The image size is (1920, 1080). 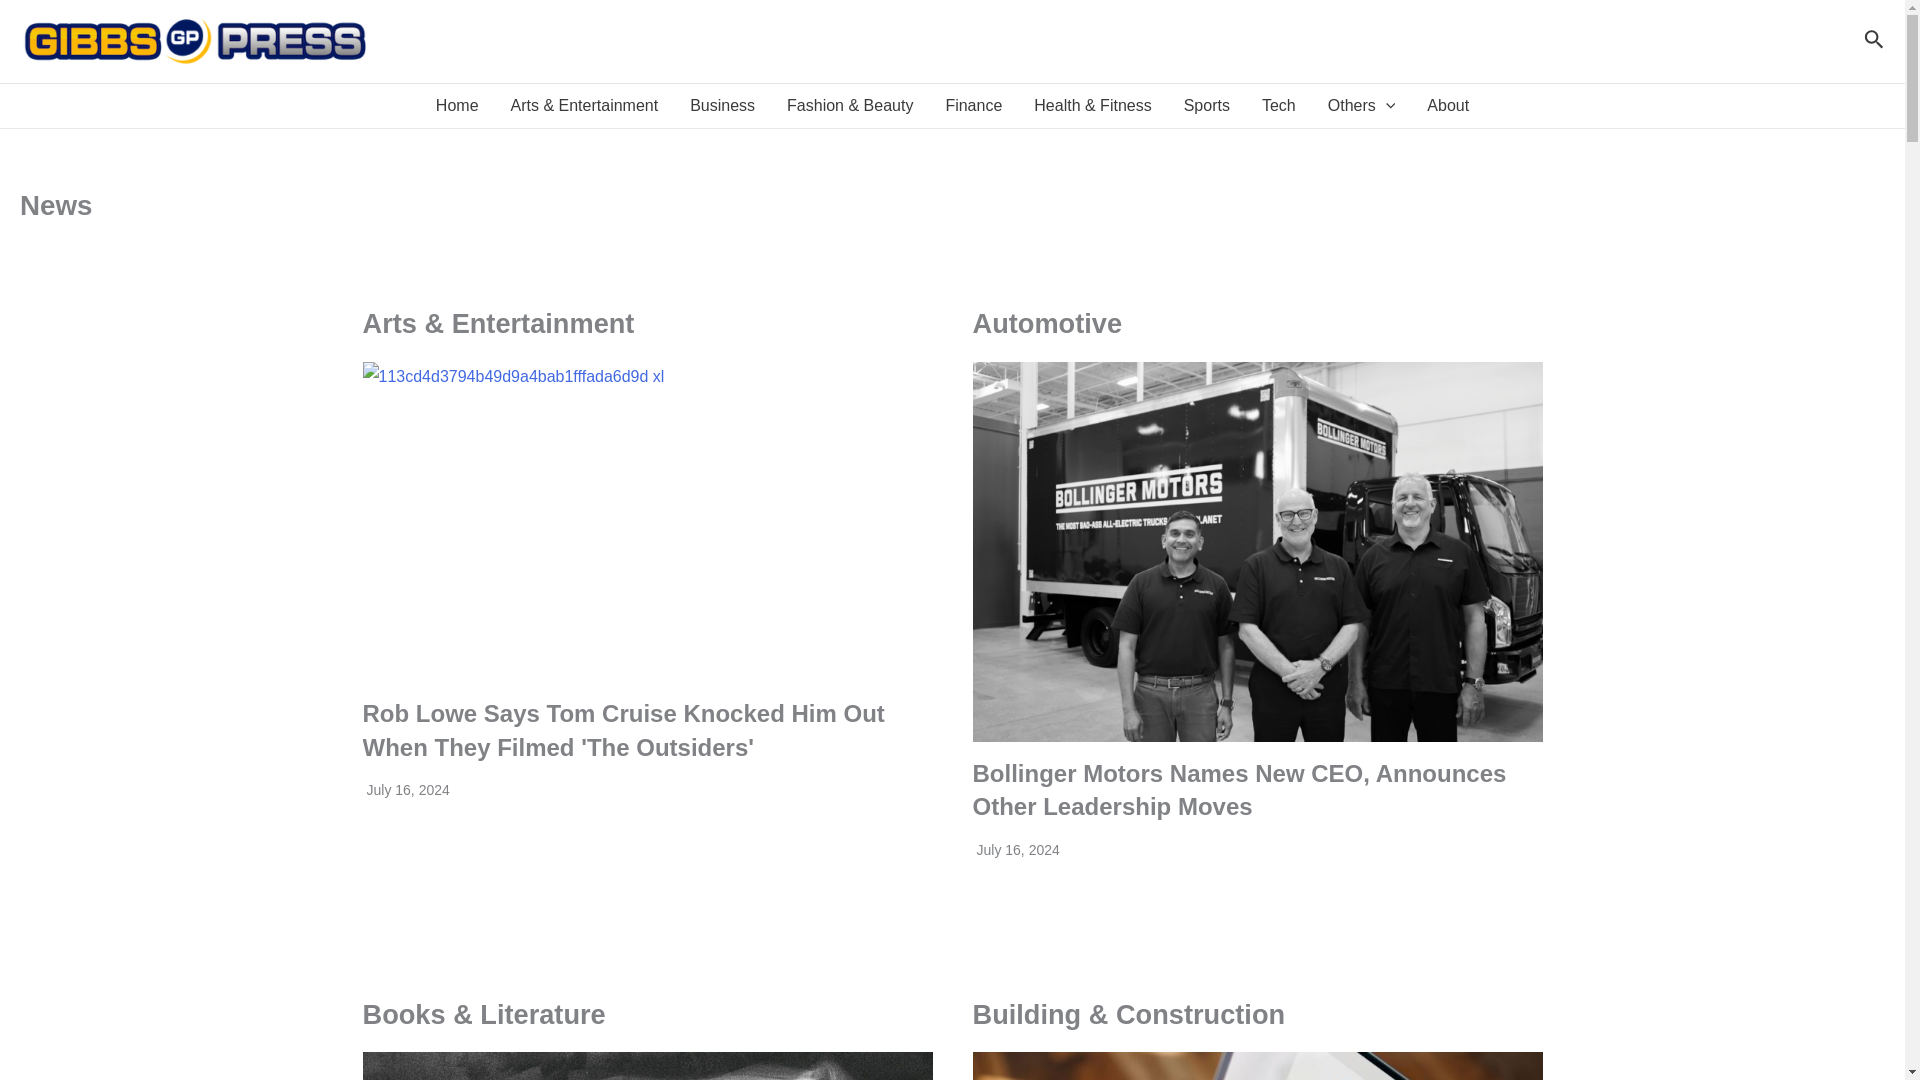 I want to click on Finance, so click(x=973, y=106).